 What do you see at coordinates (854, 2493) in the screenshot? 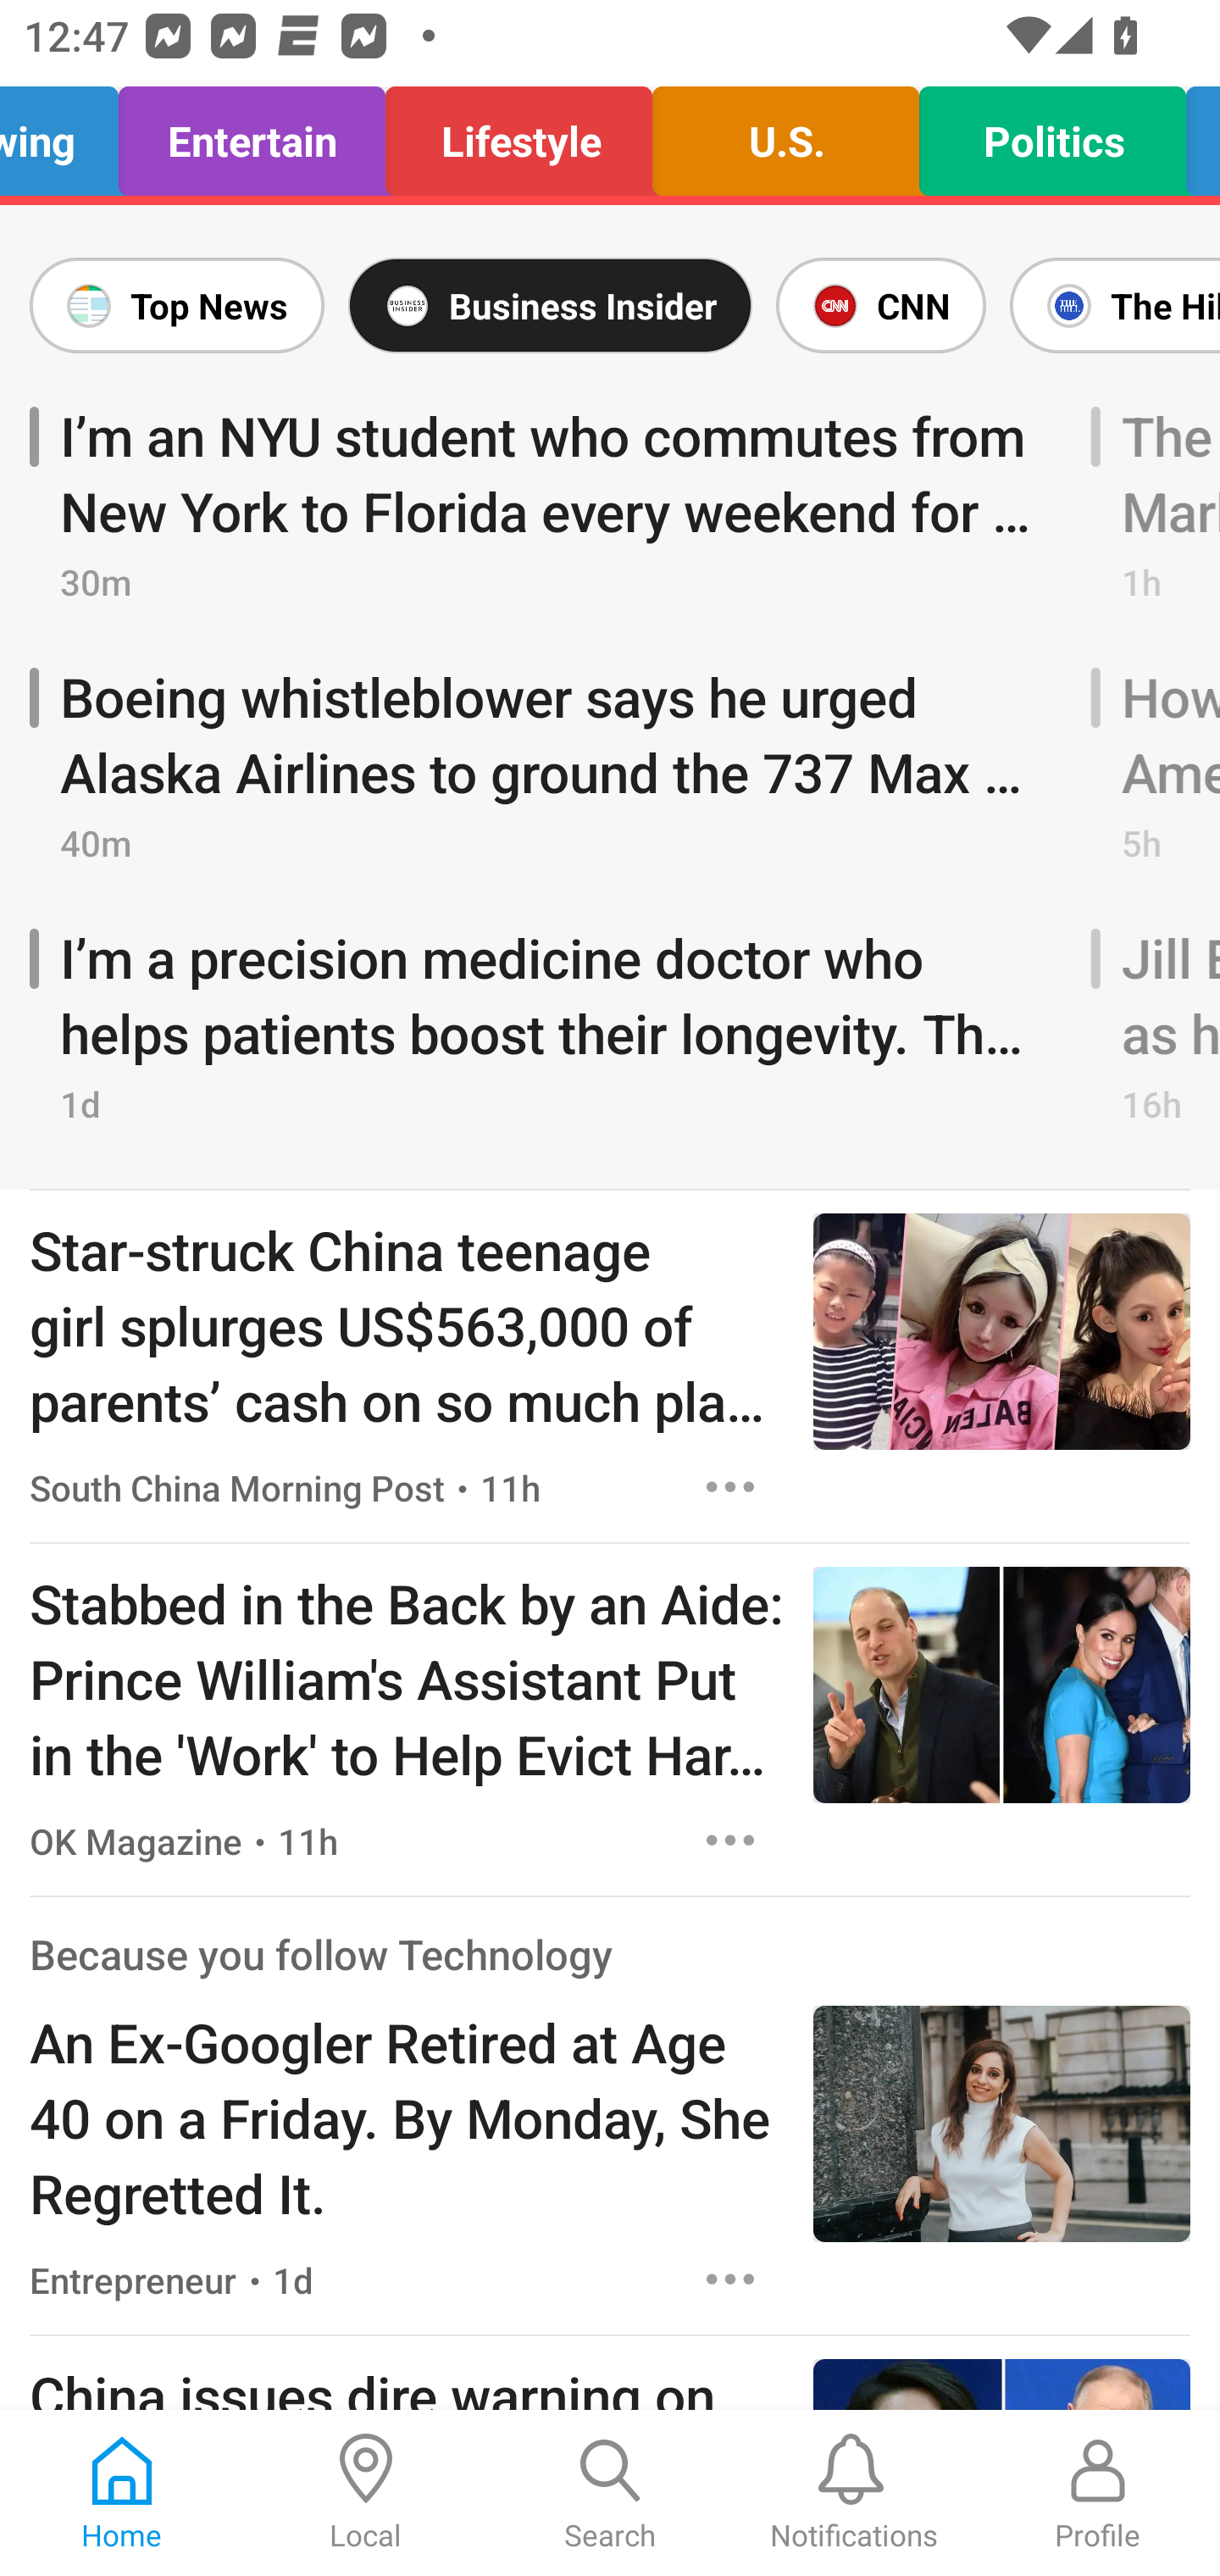
I see `Notifications` at bounding box center [854, 2493].